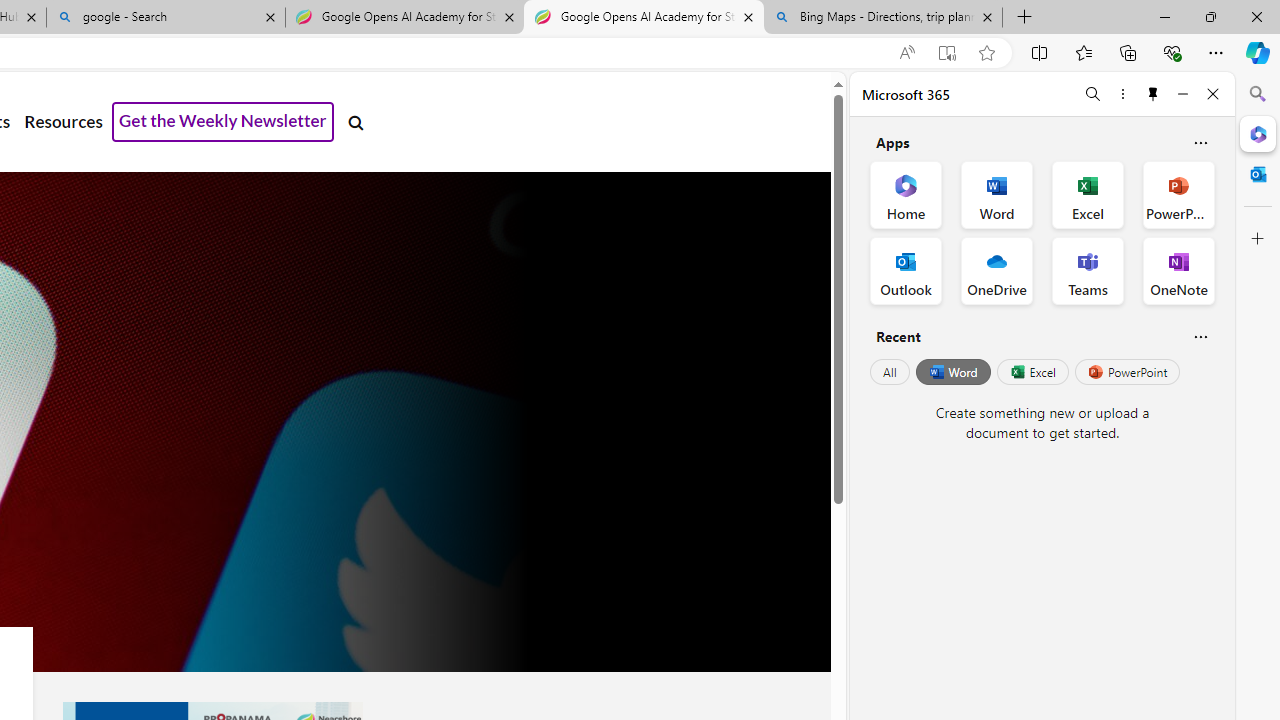  What do you see at coordinates (1210, 16) in the screenshot?
I see `Restore` at bounding box center [1210, 16].